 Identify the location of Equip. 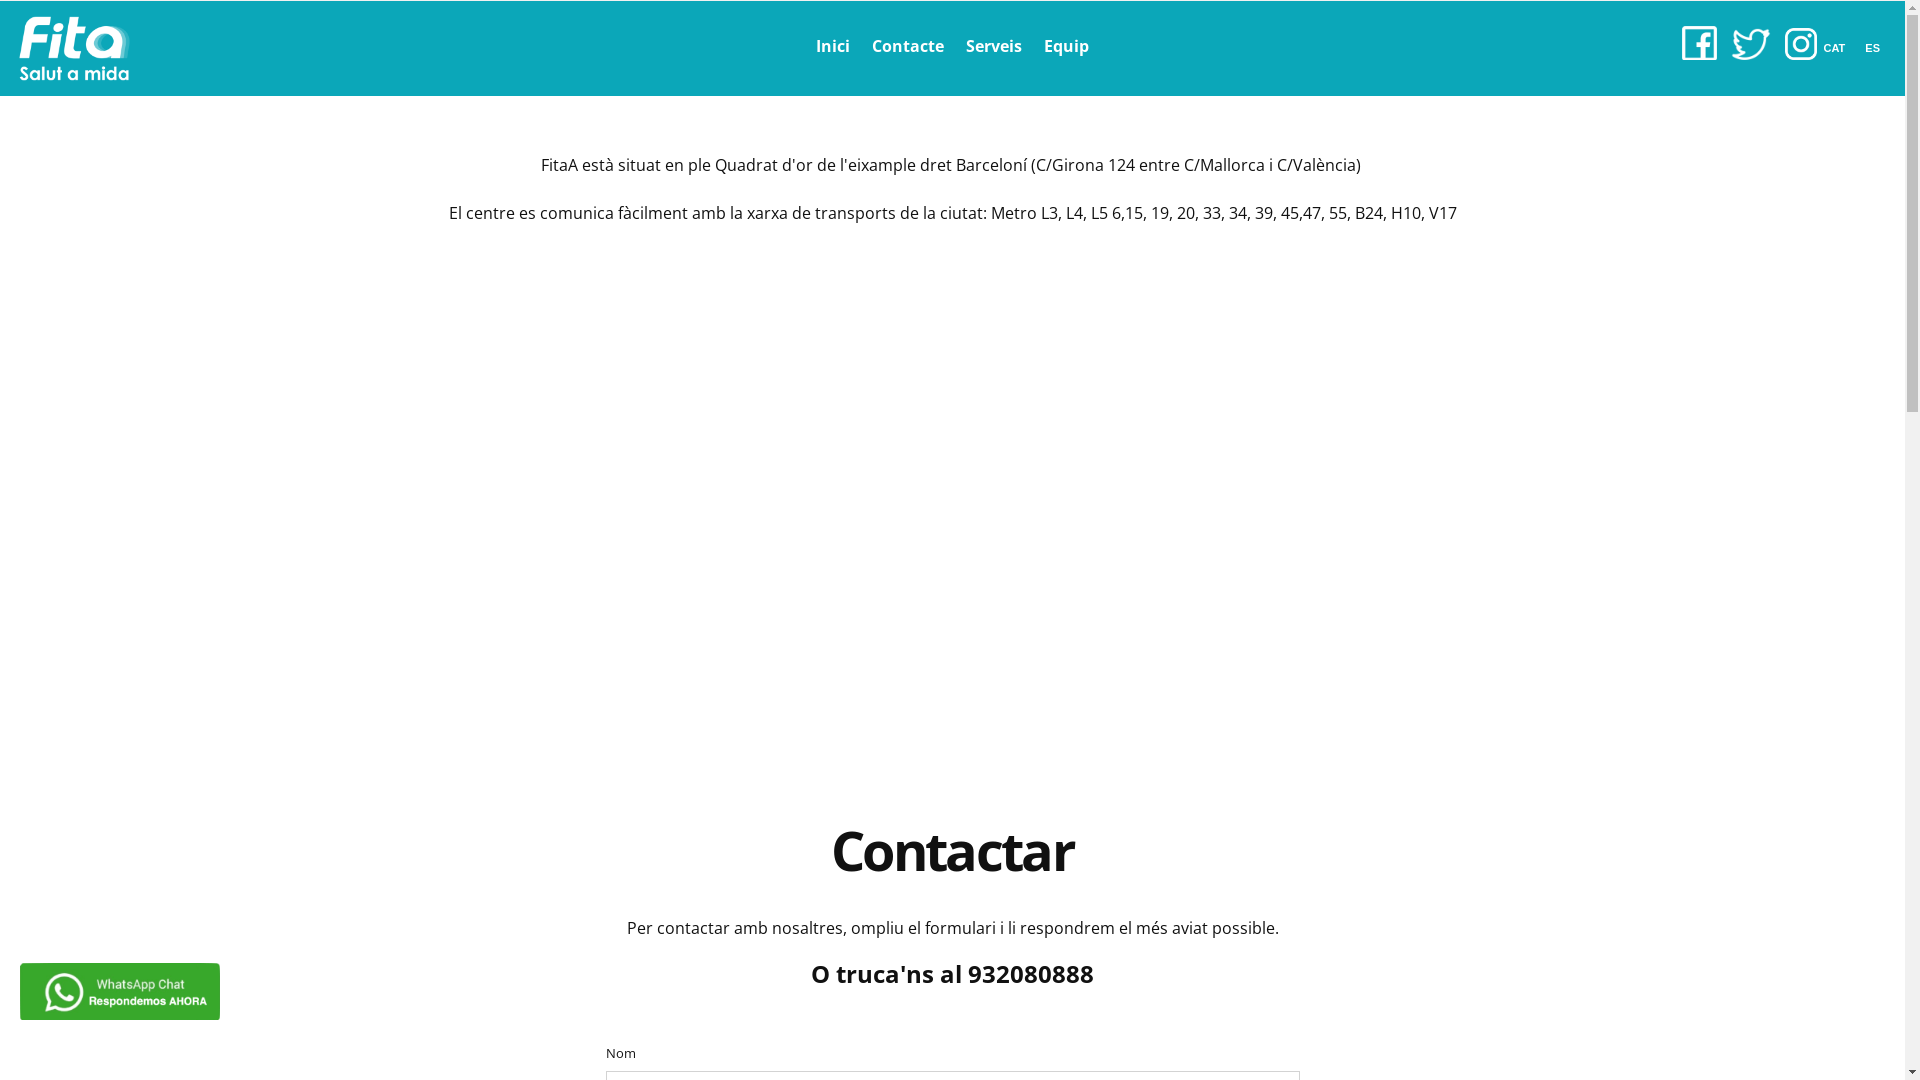
(1066, 46).